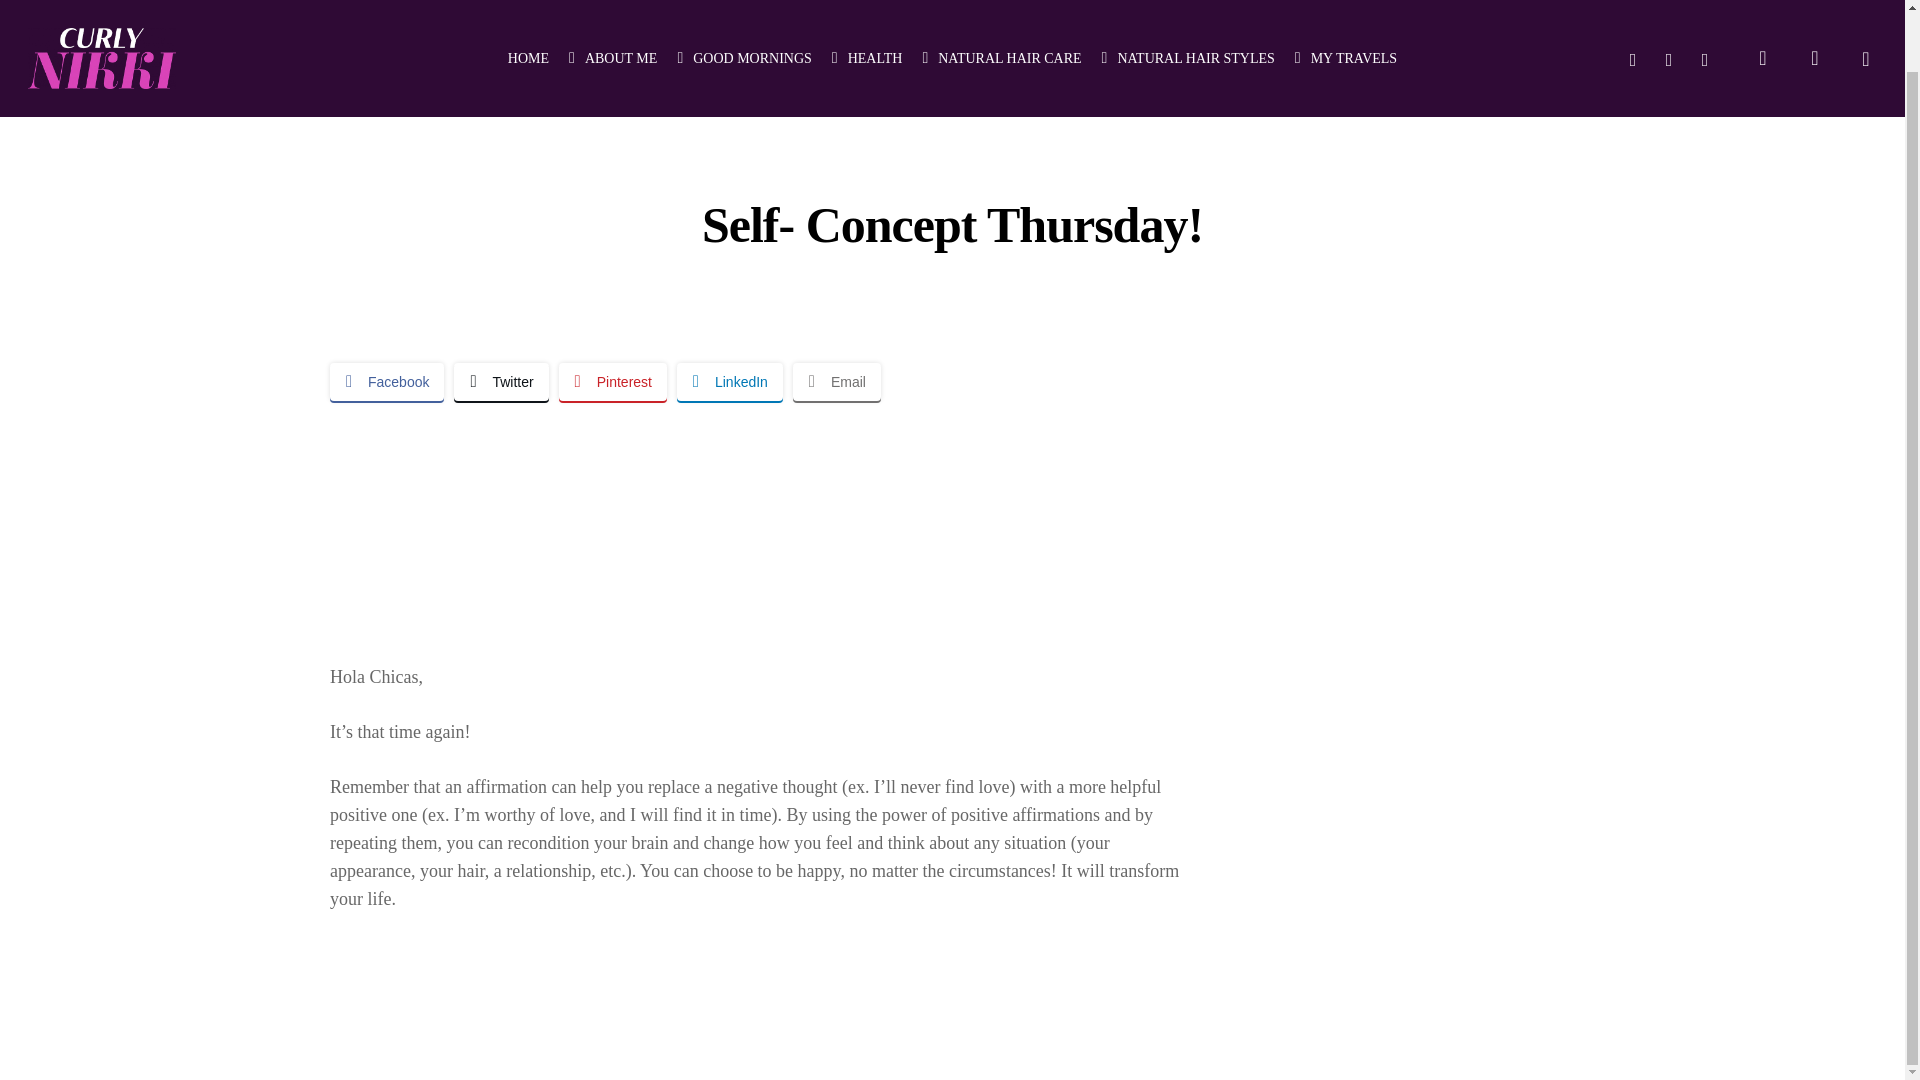 This screenshot has width=1920, height=1080. What do you see at coordinates (528, 2) in the screenshot?
I see `HOME` at bounding box center [528, 2].